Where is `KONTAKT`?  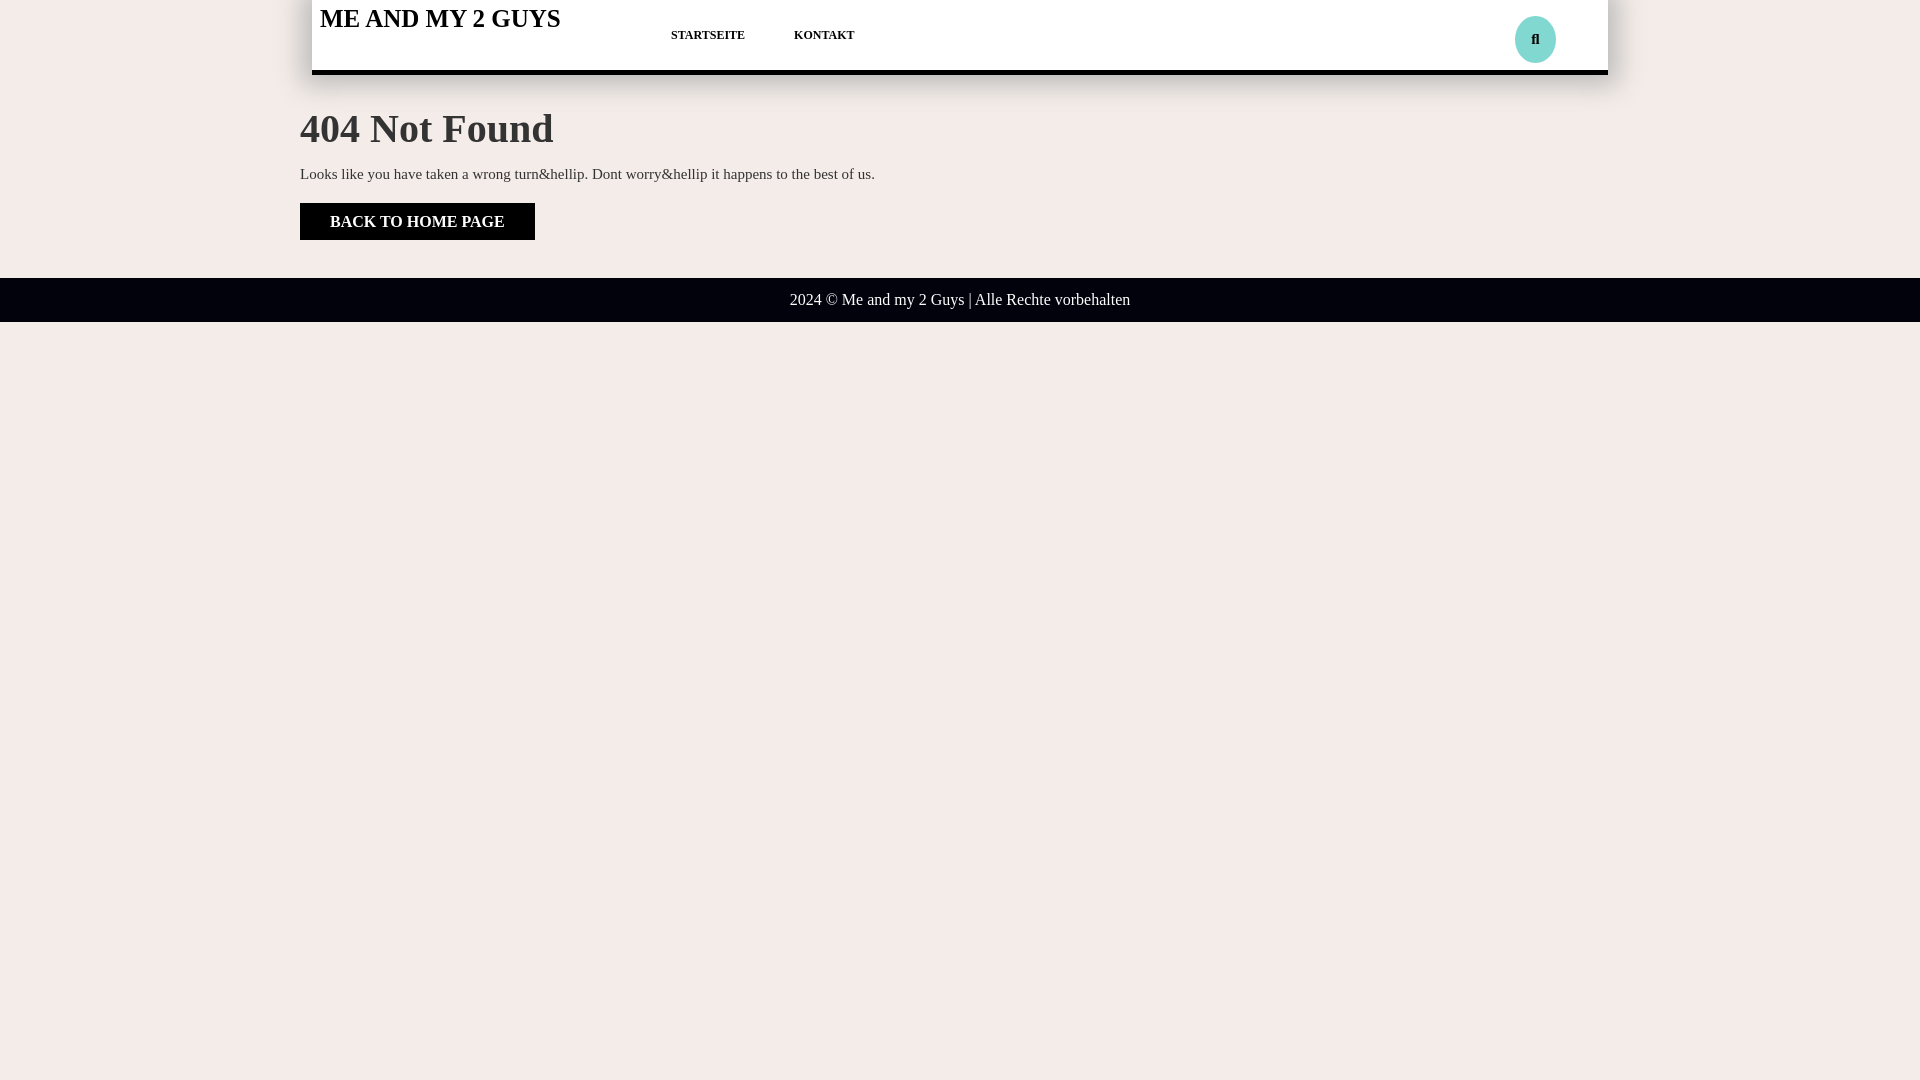
KONTAKT is located at coordinates (821, 34).